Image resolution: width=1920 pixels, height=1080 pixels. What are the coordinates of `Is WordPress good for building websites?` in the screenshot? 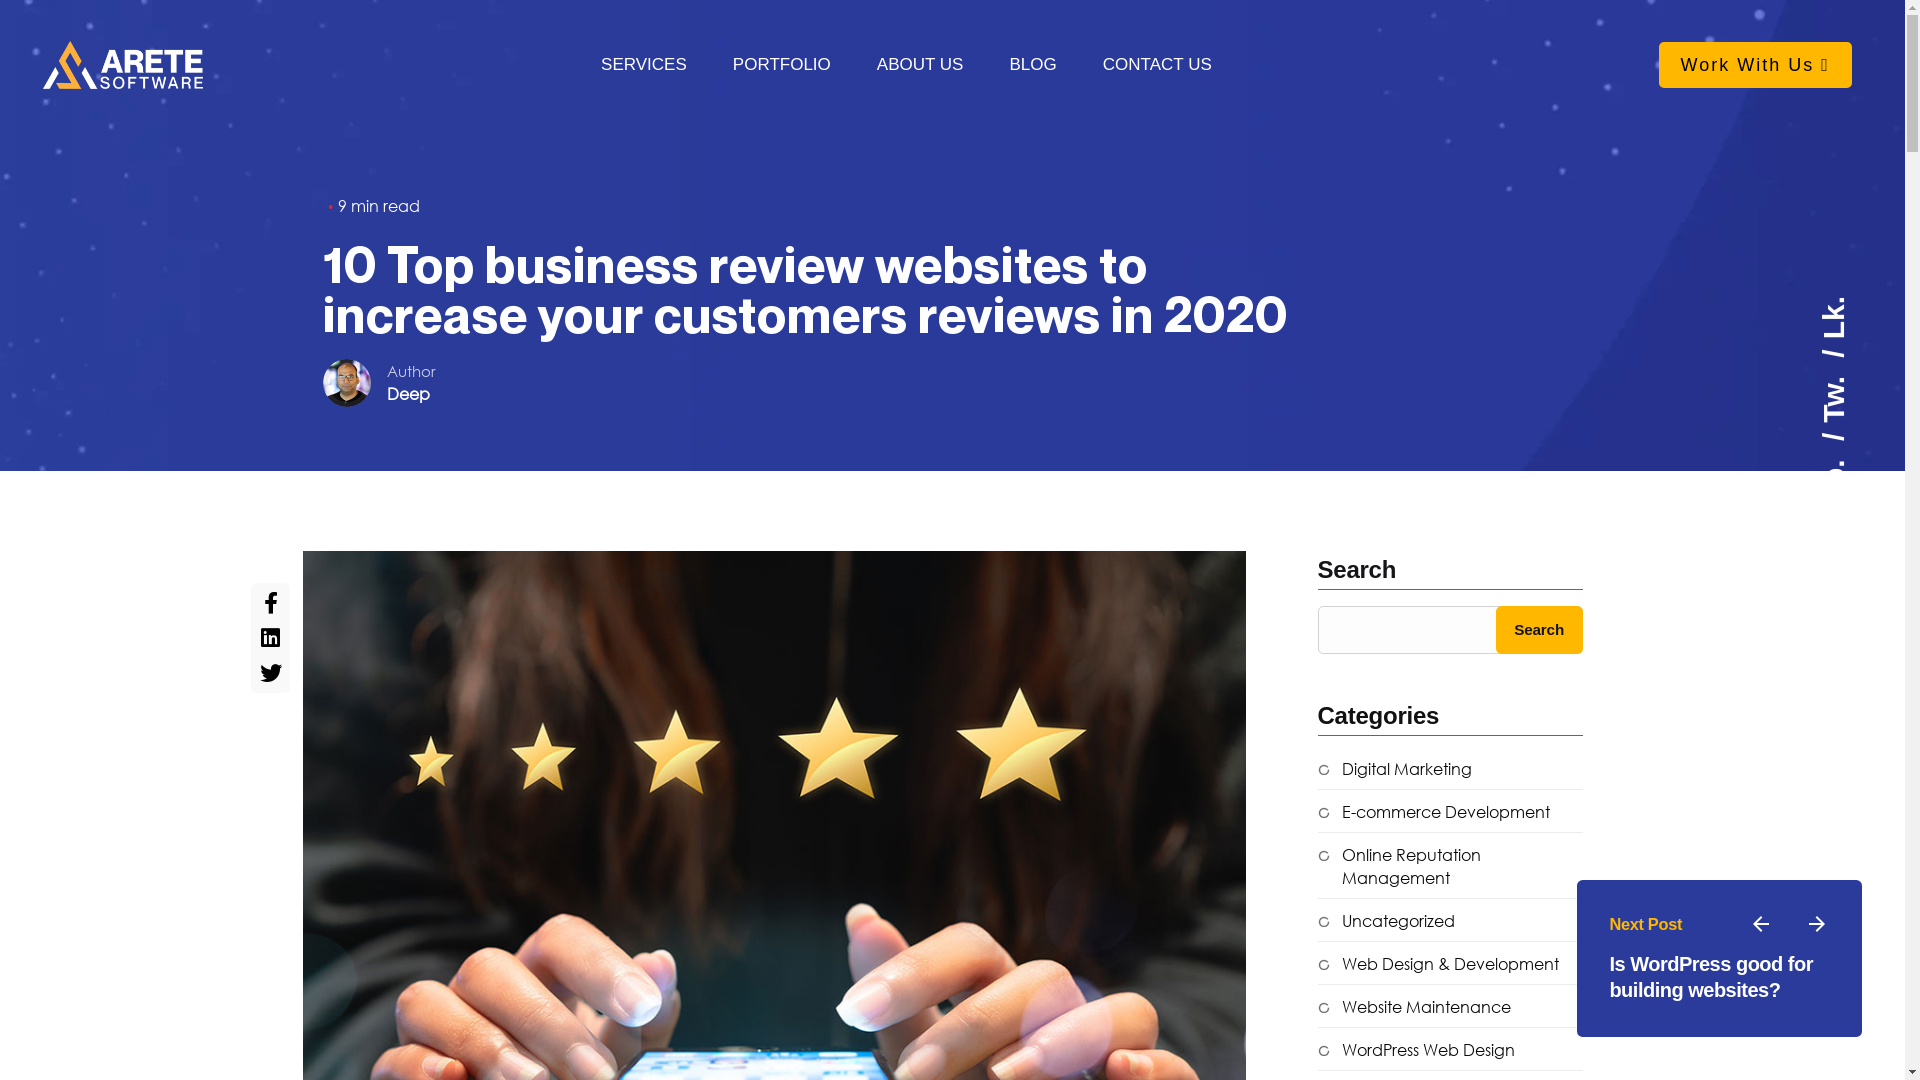 It's located at (1711, 977).